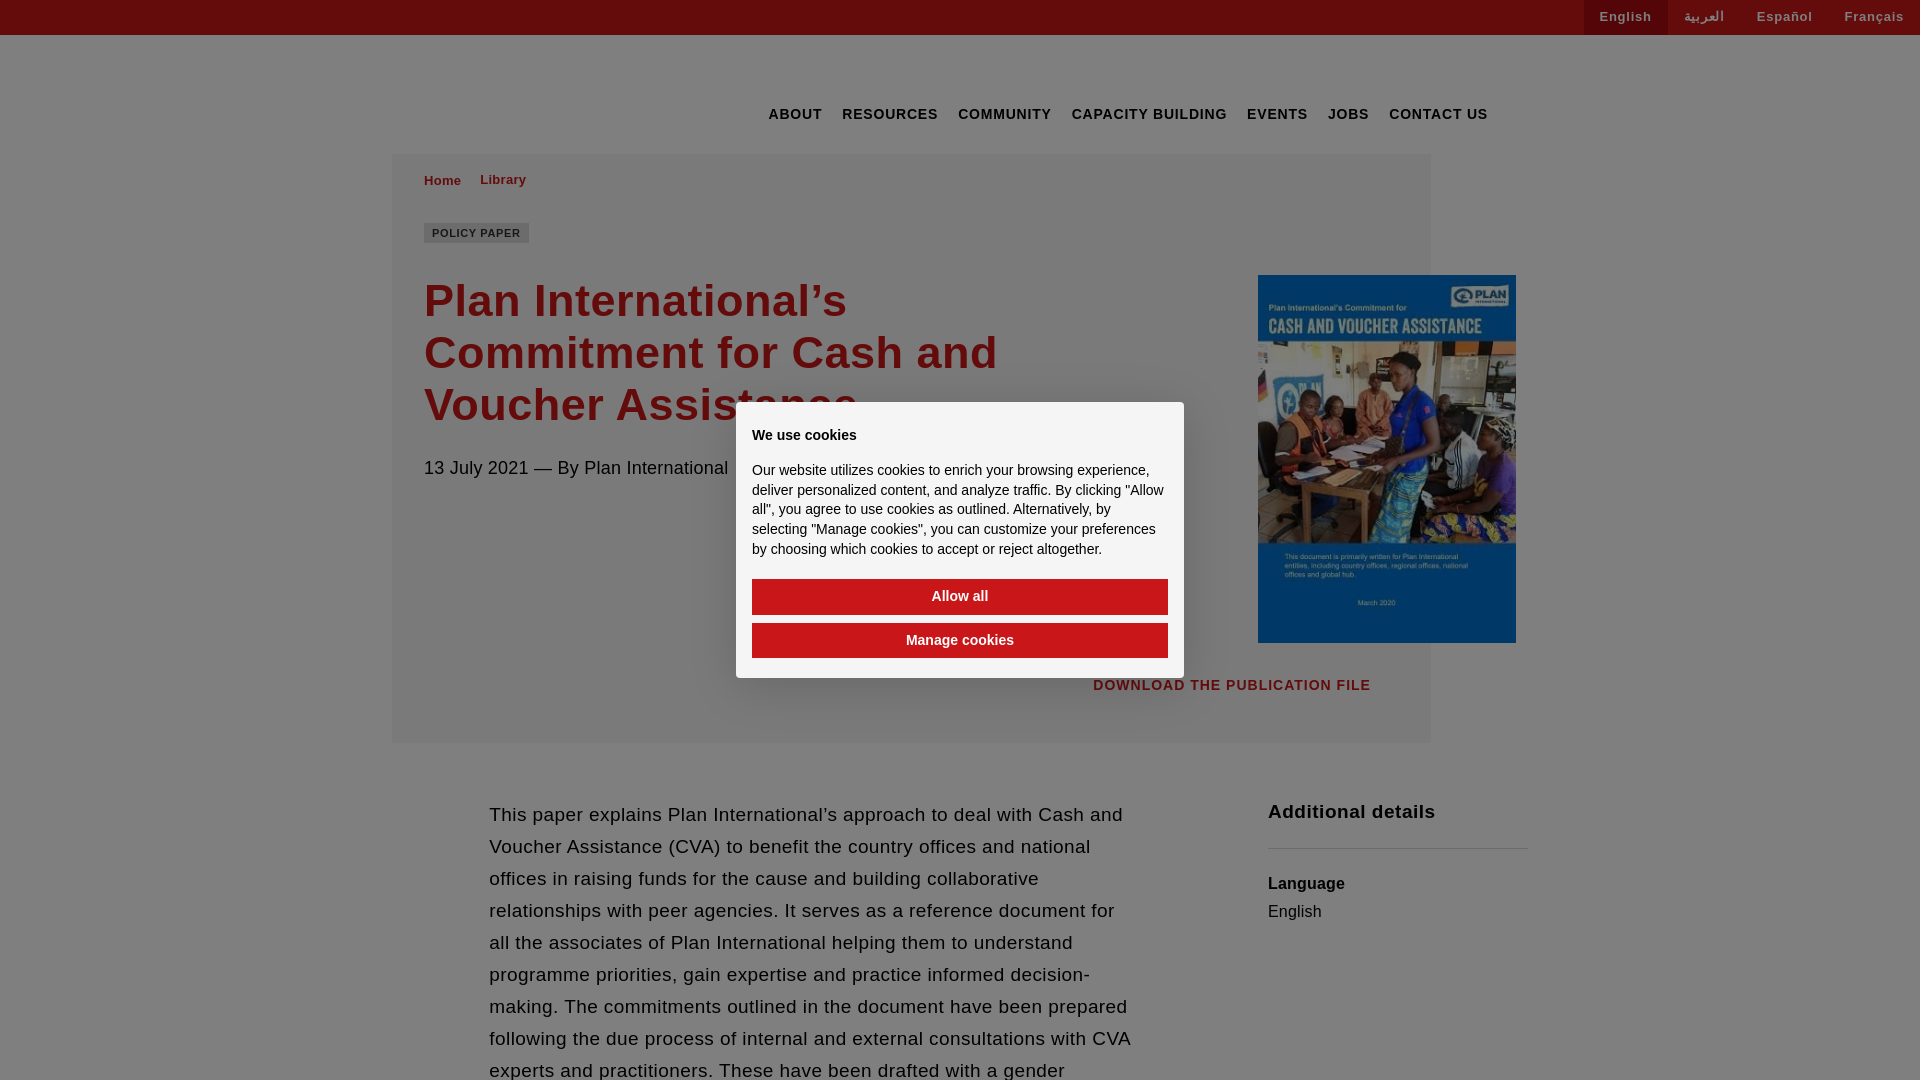  What do you see at coordinates (442, 180) in the screenshot?
I see `Go to Home` at bounding box center [442, 180].